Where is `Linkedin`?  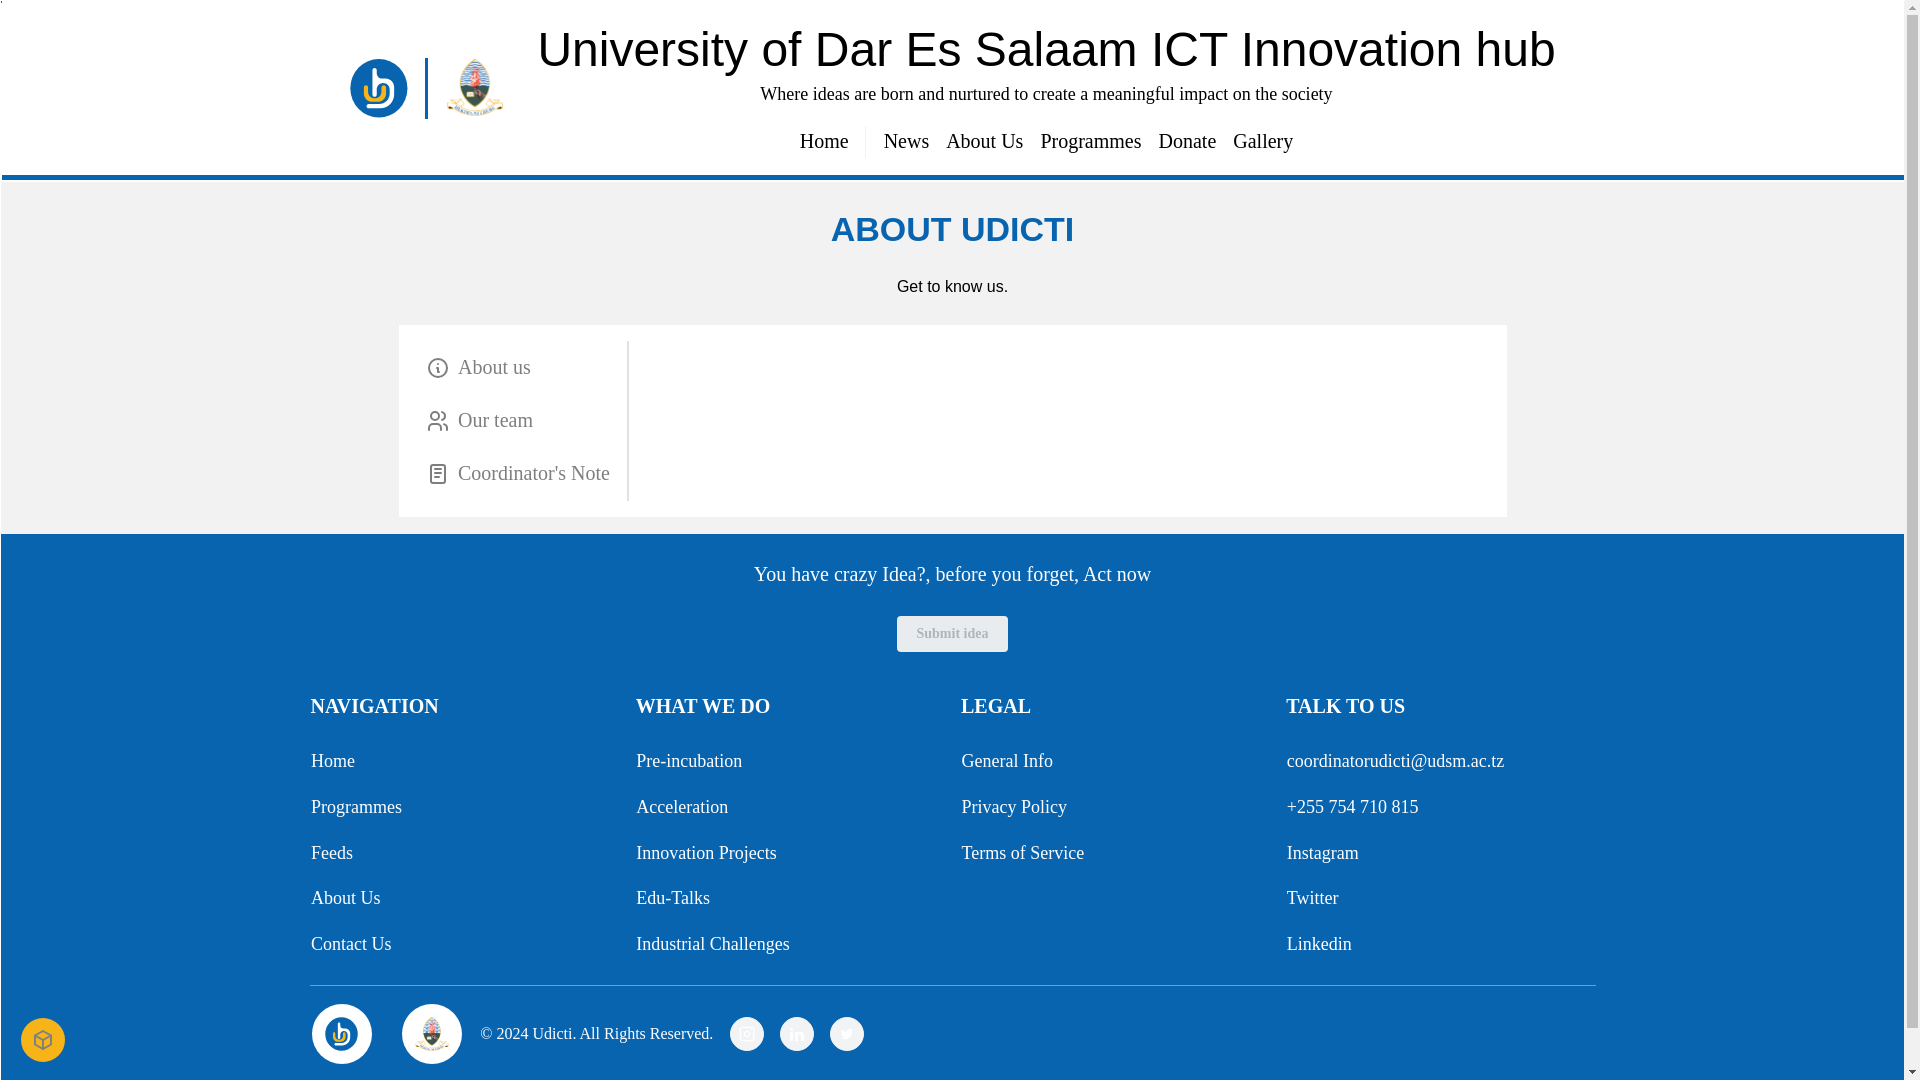 Linkedin is located at coordinates (1318, 945).